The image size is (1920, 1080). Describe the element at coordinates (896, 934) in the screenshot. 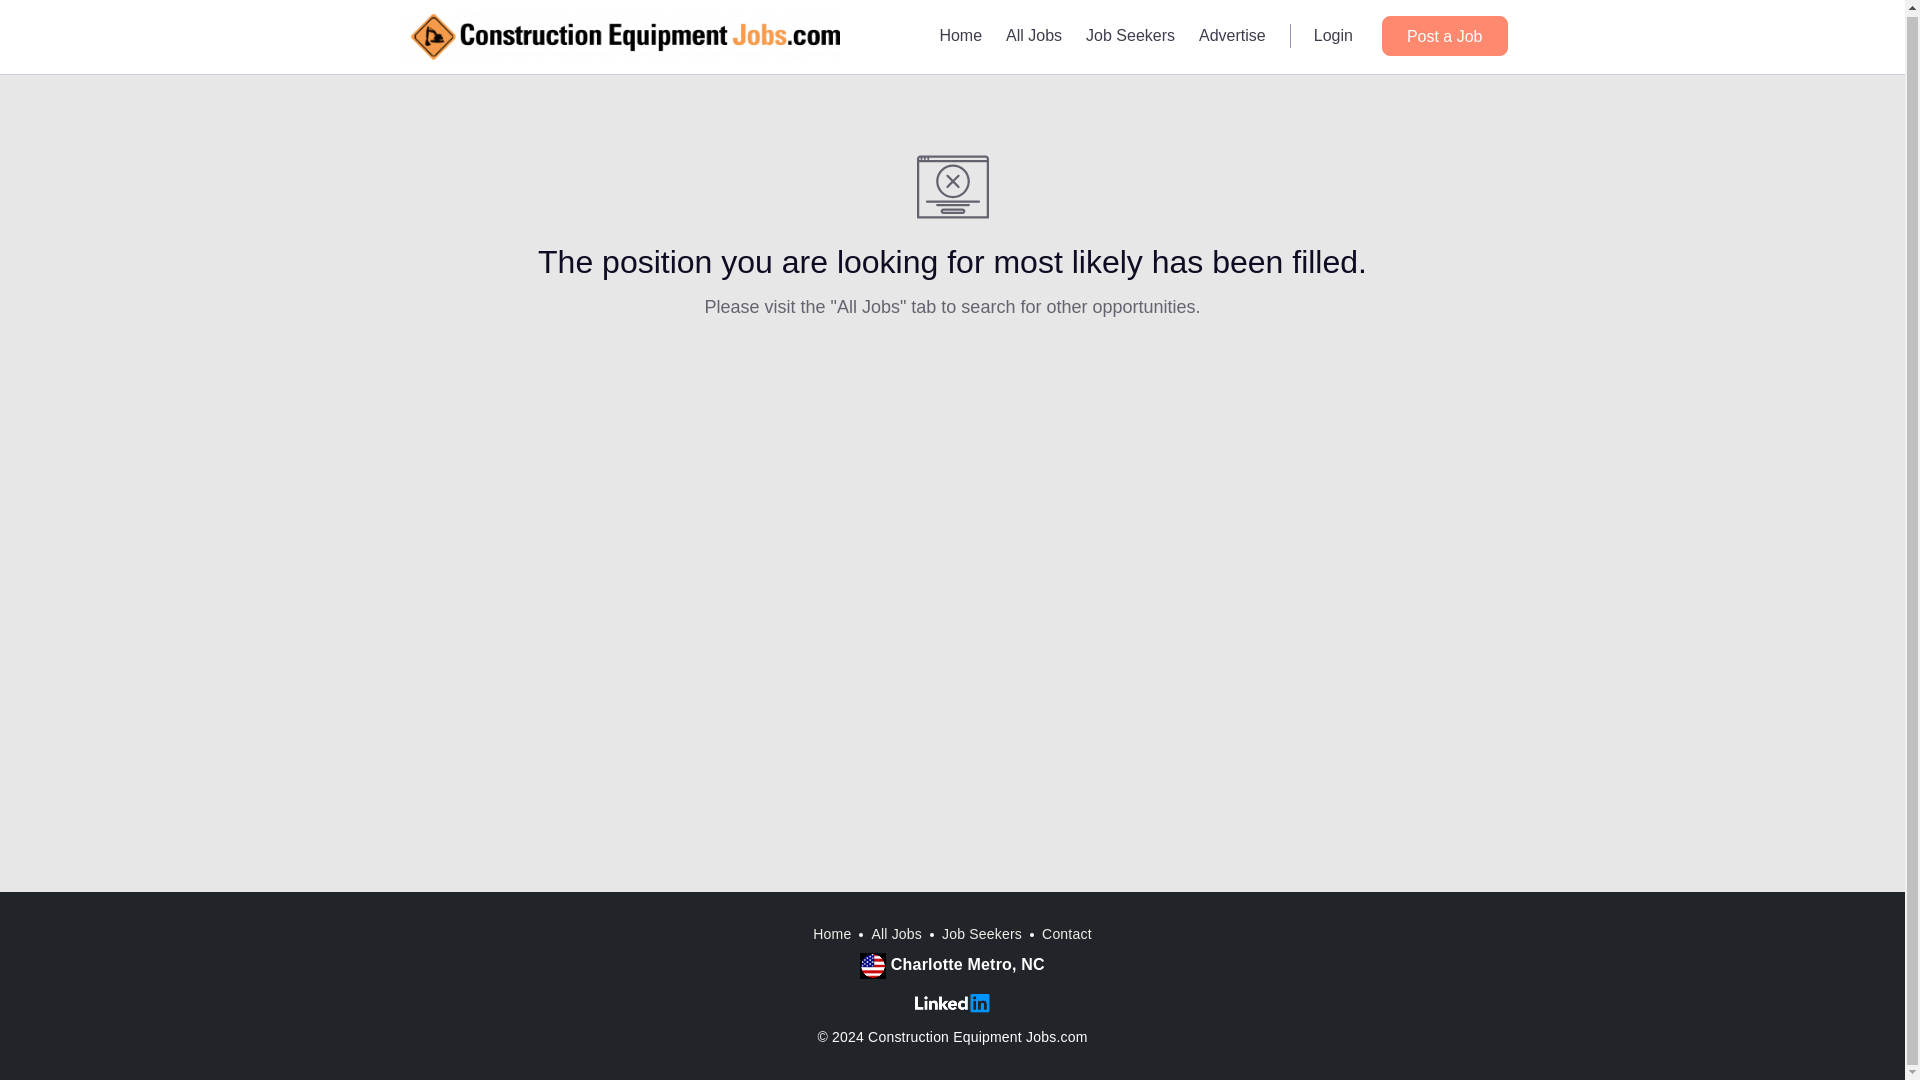

I see `All Jobs` at that location.